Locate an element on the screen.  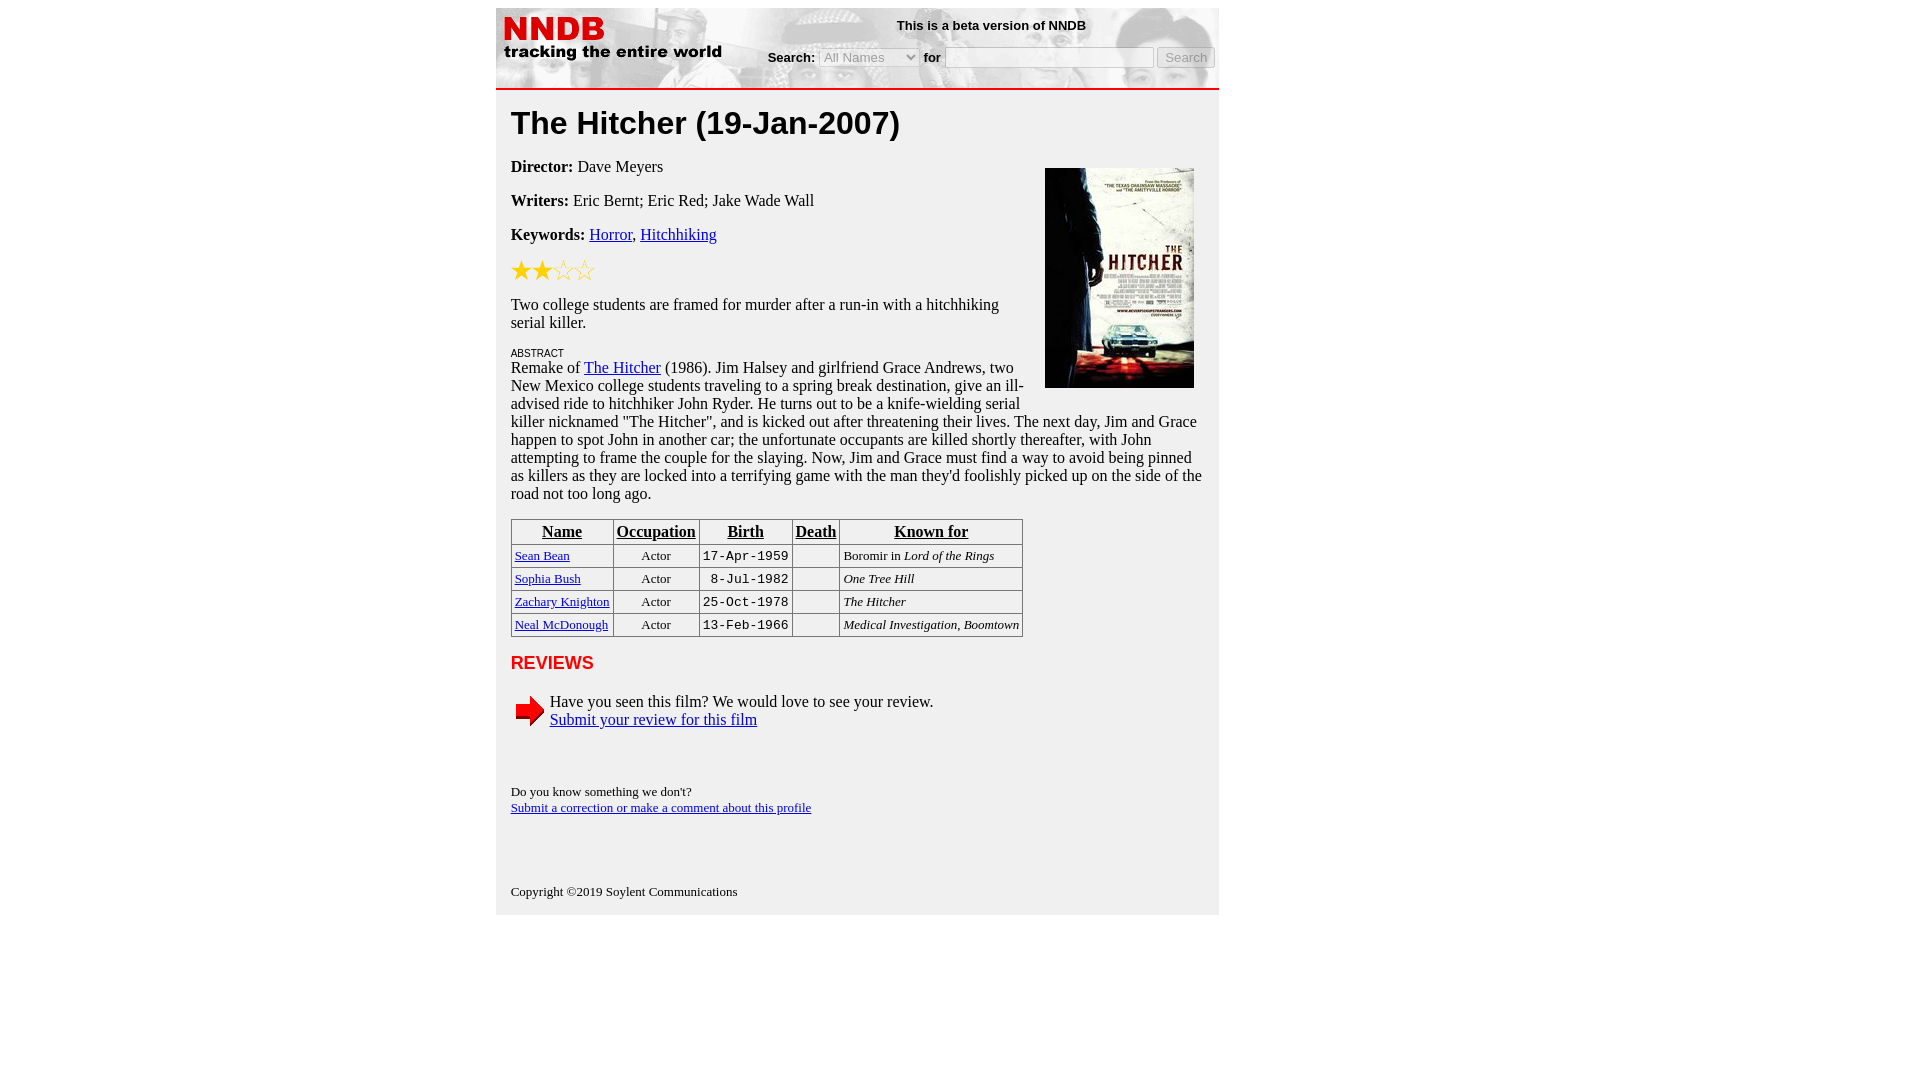
Name is located at coordinates (562, 532).